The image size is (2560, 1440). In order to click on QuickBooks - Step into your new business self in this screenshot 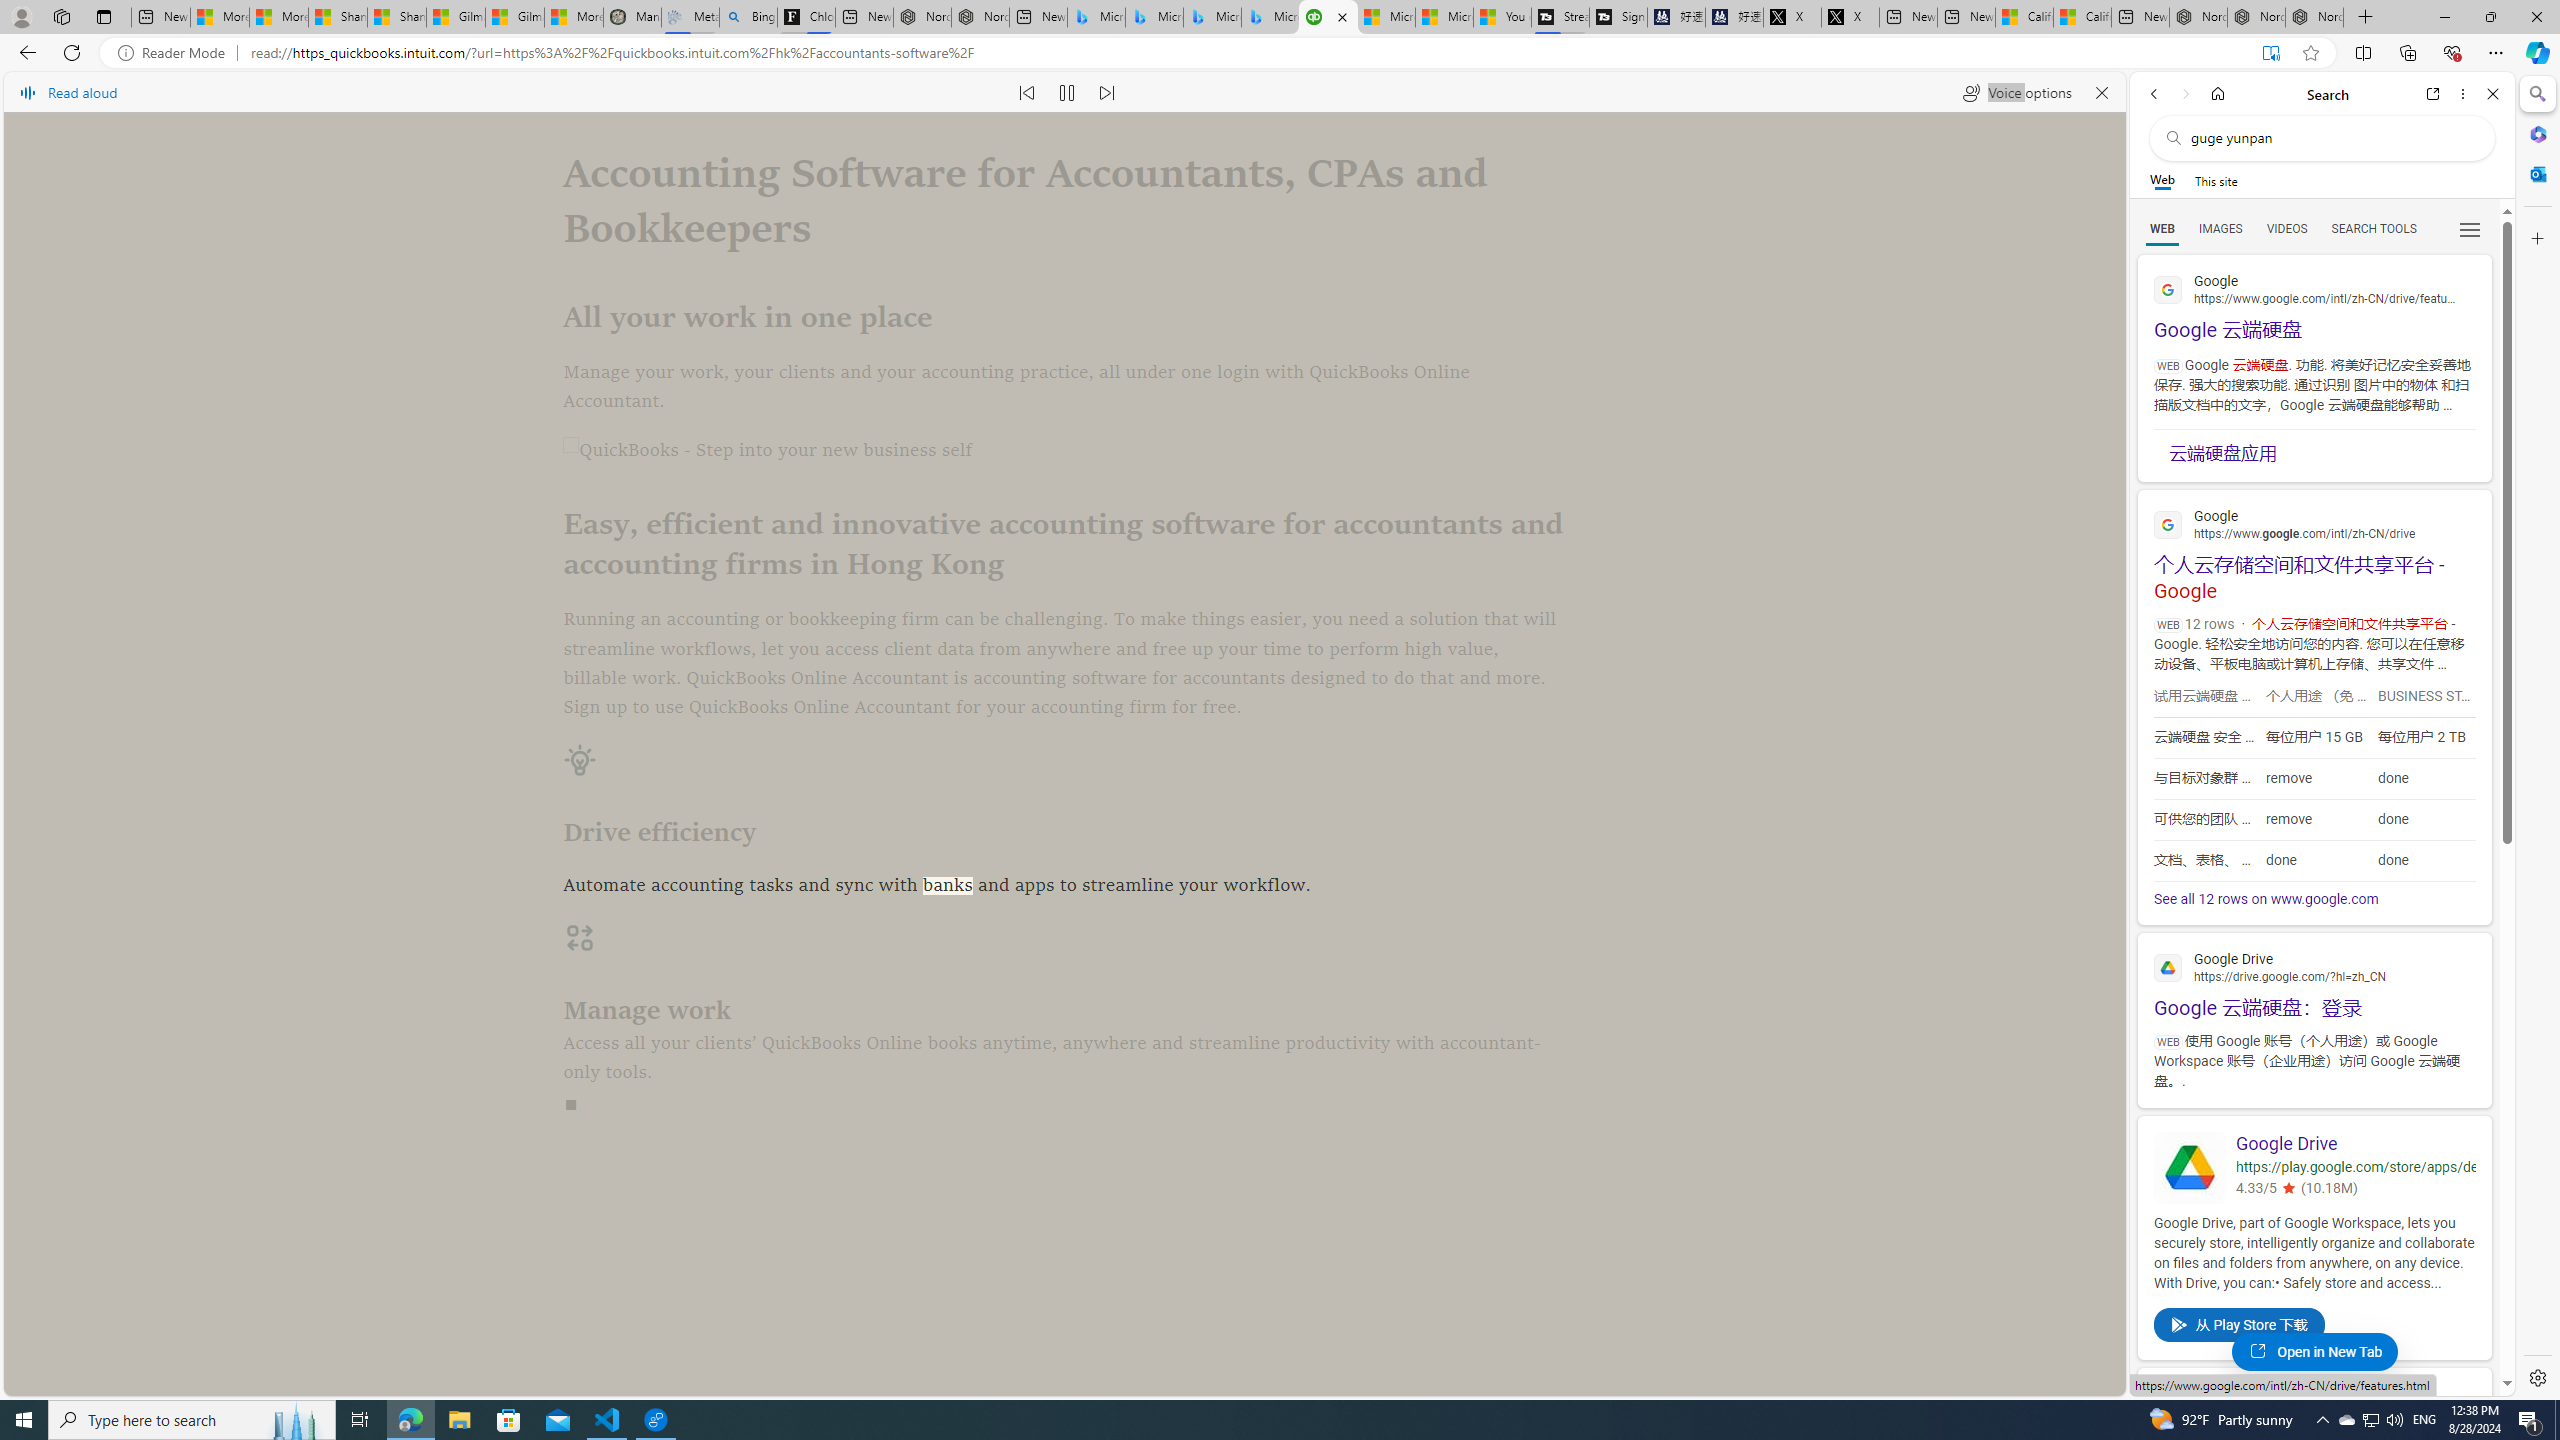, I will do `click(1064, 451)`.